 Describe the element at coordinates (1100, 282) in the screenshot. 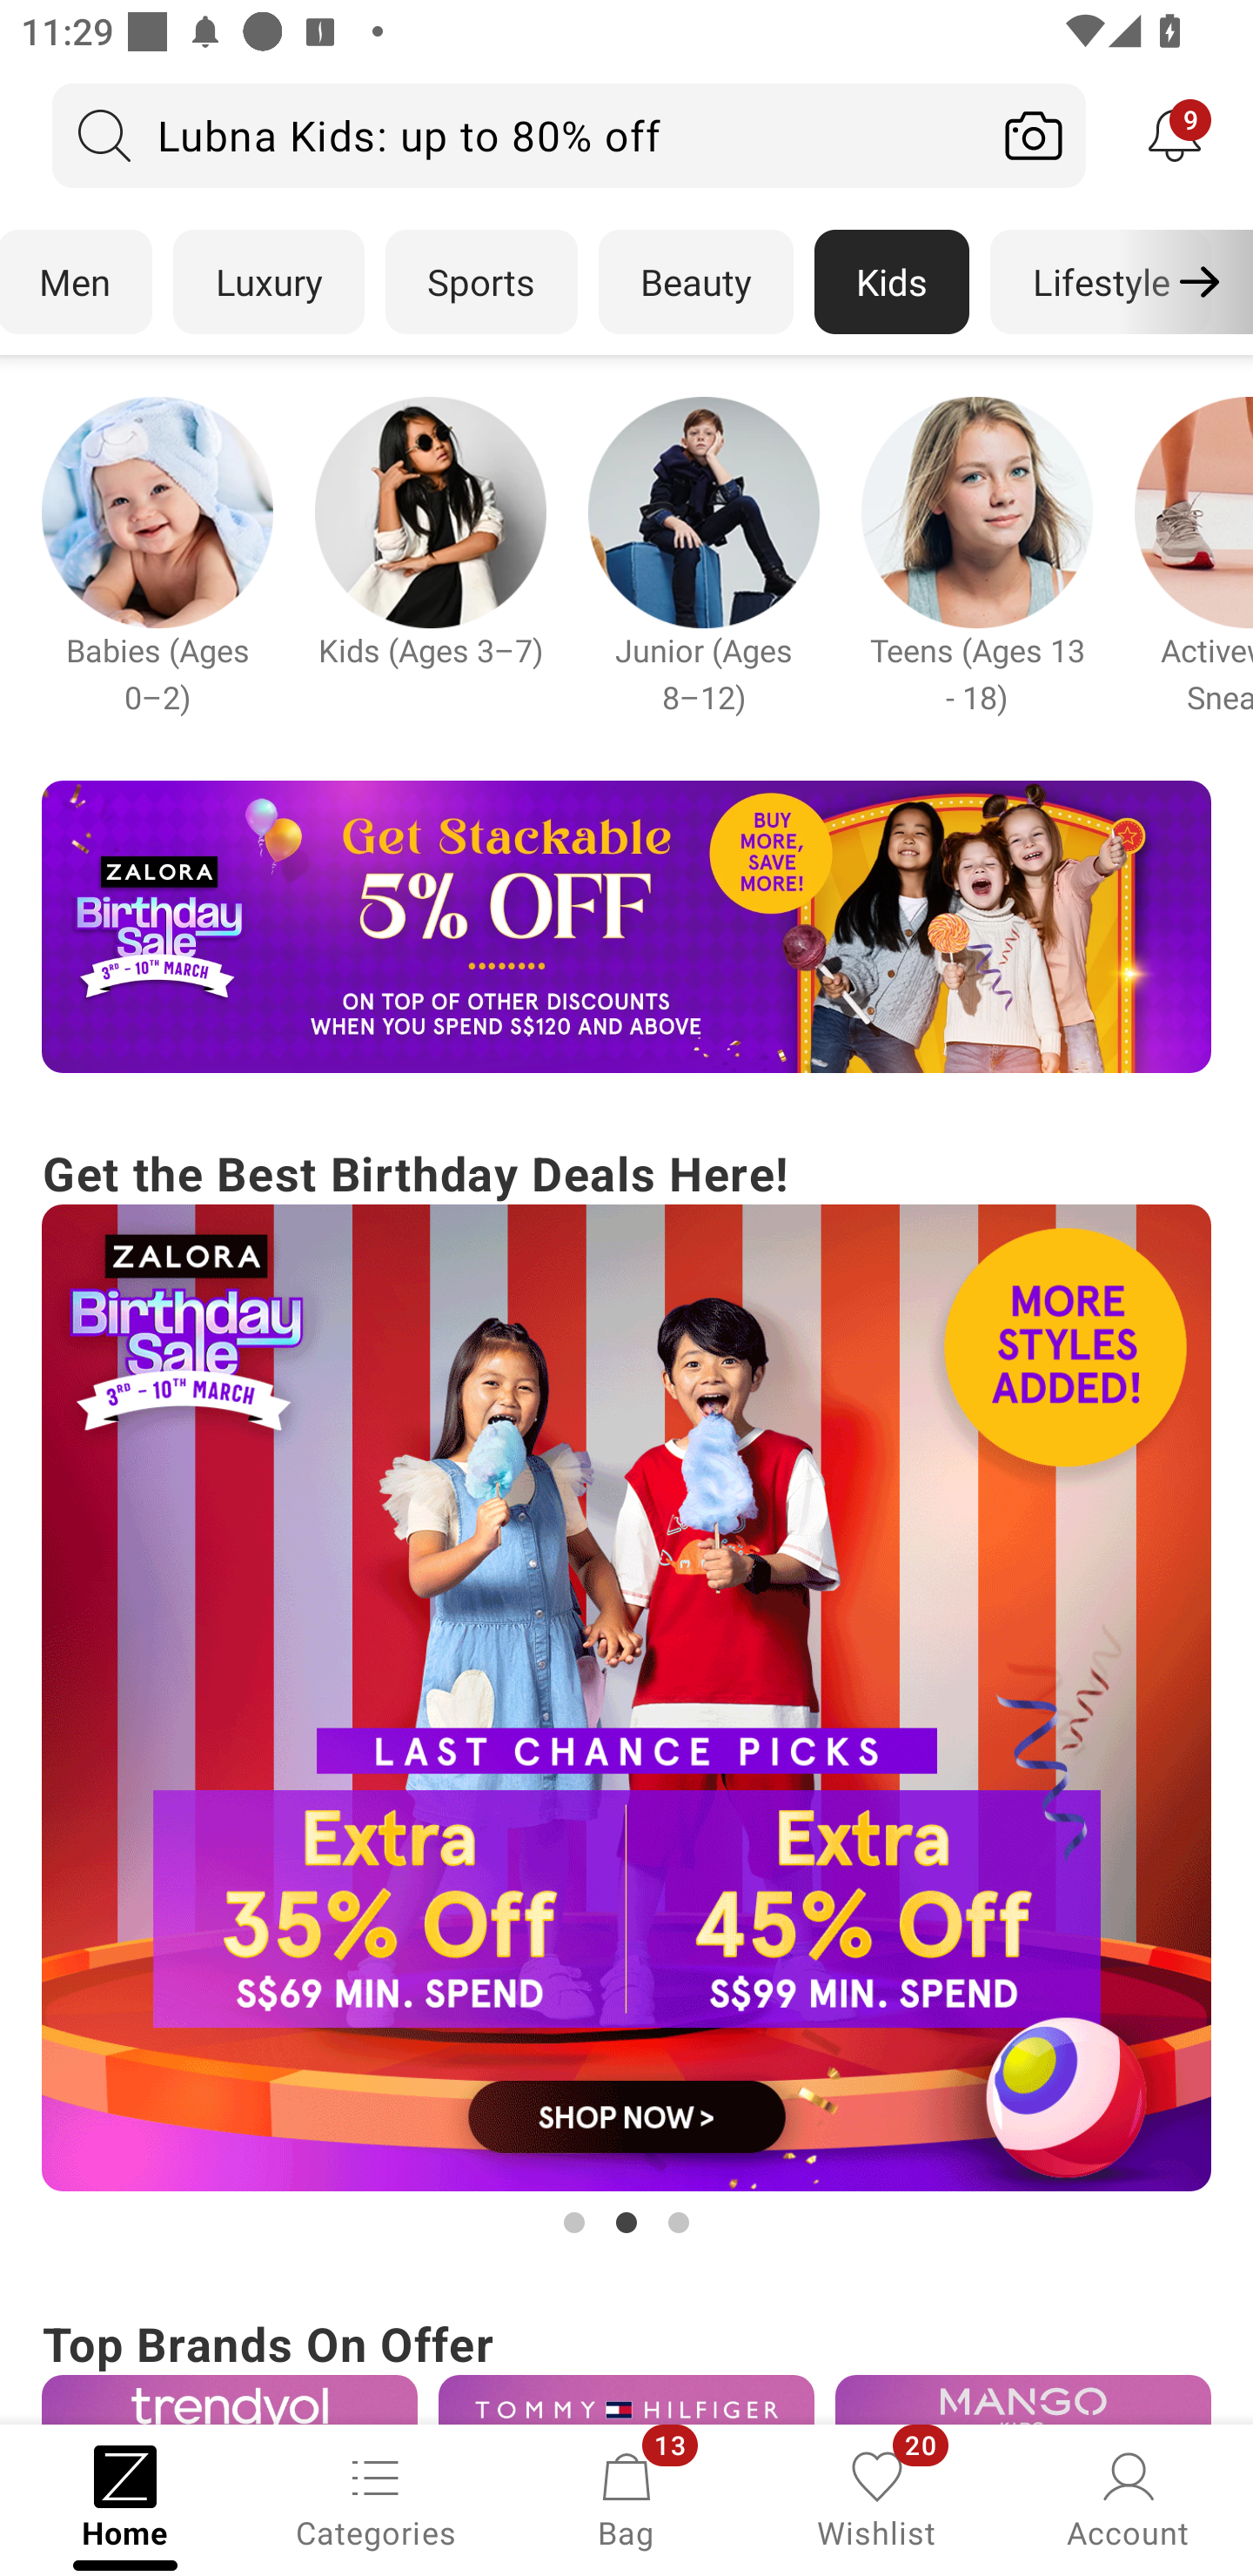

I see `Lifestyle` at that location.